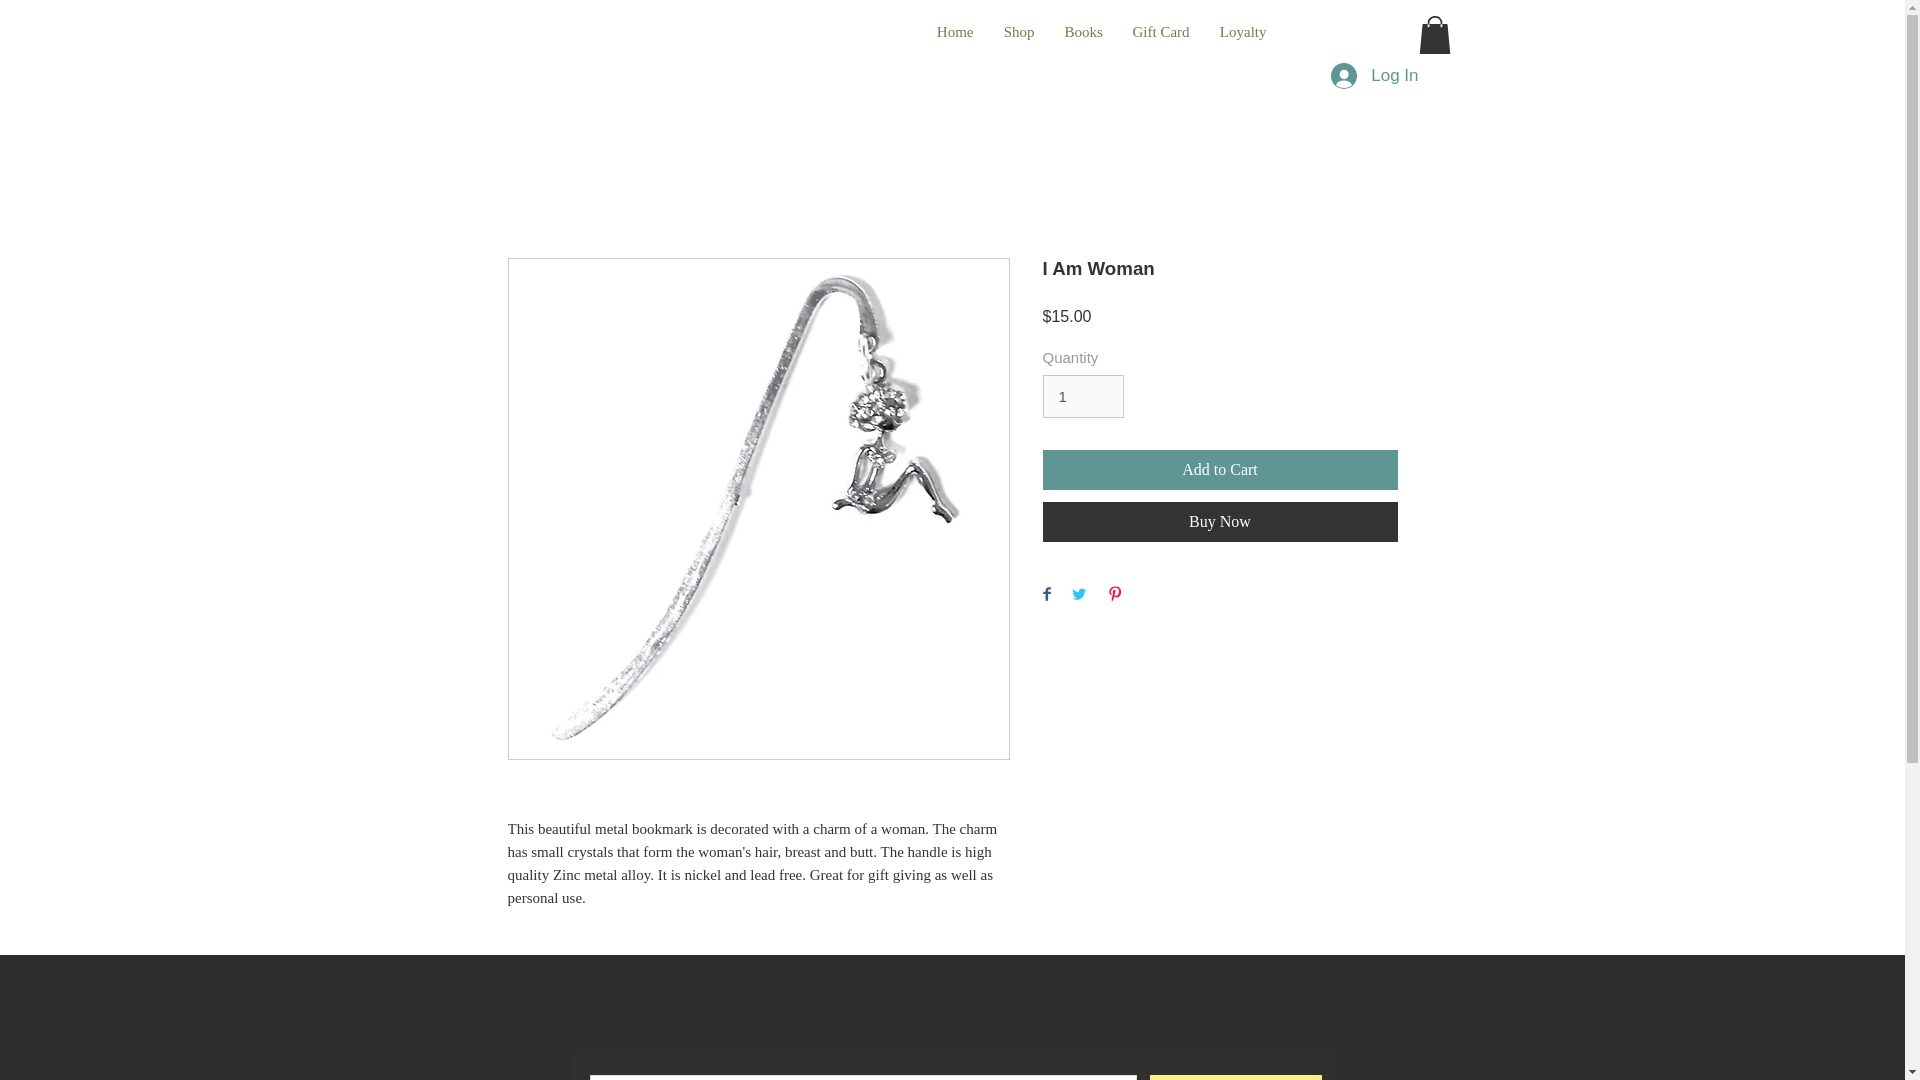  I want to click on 1, so click(1082, 396).